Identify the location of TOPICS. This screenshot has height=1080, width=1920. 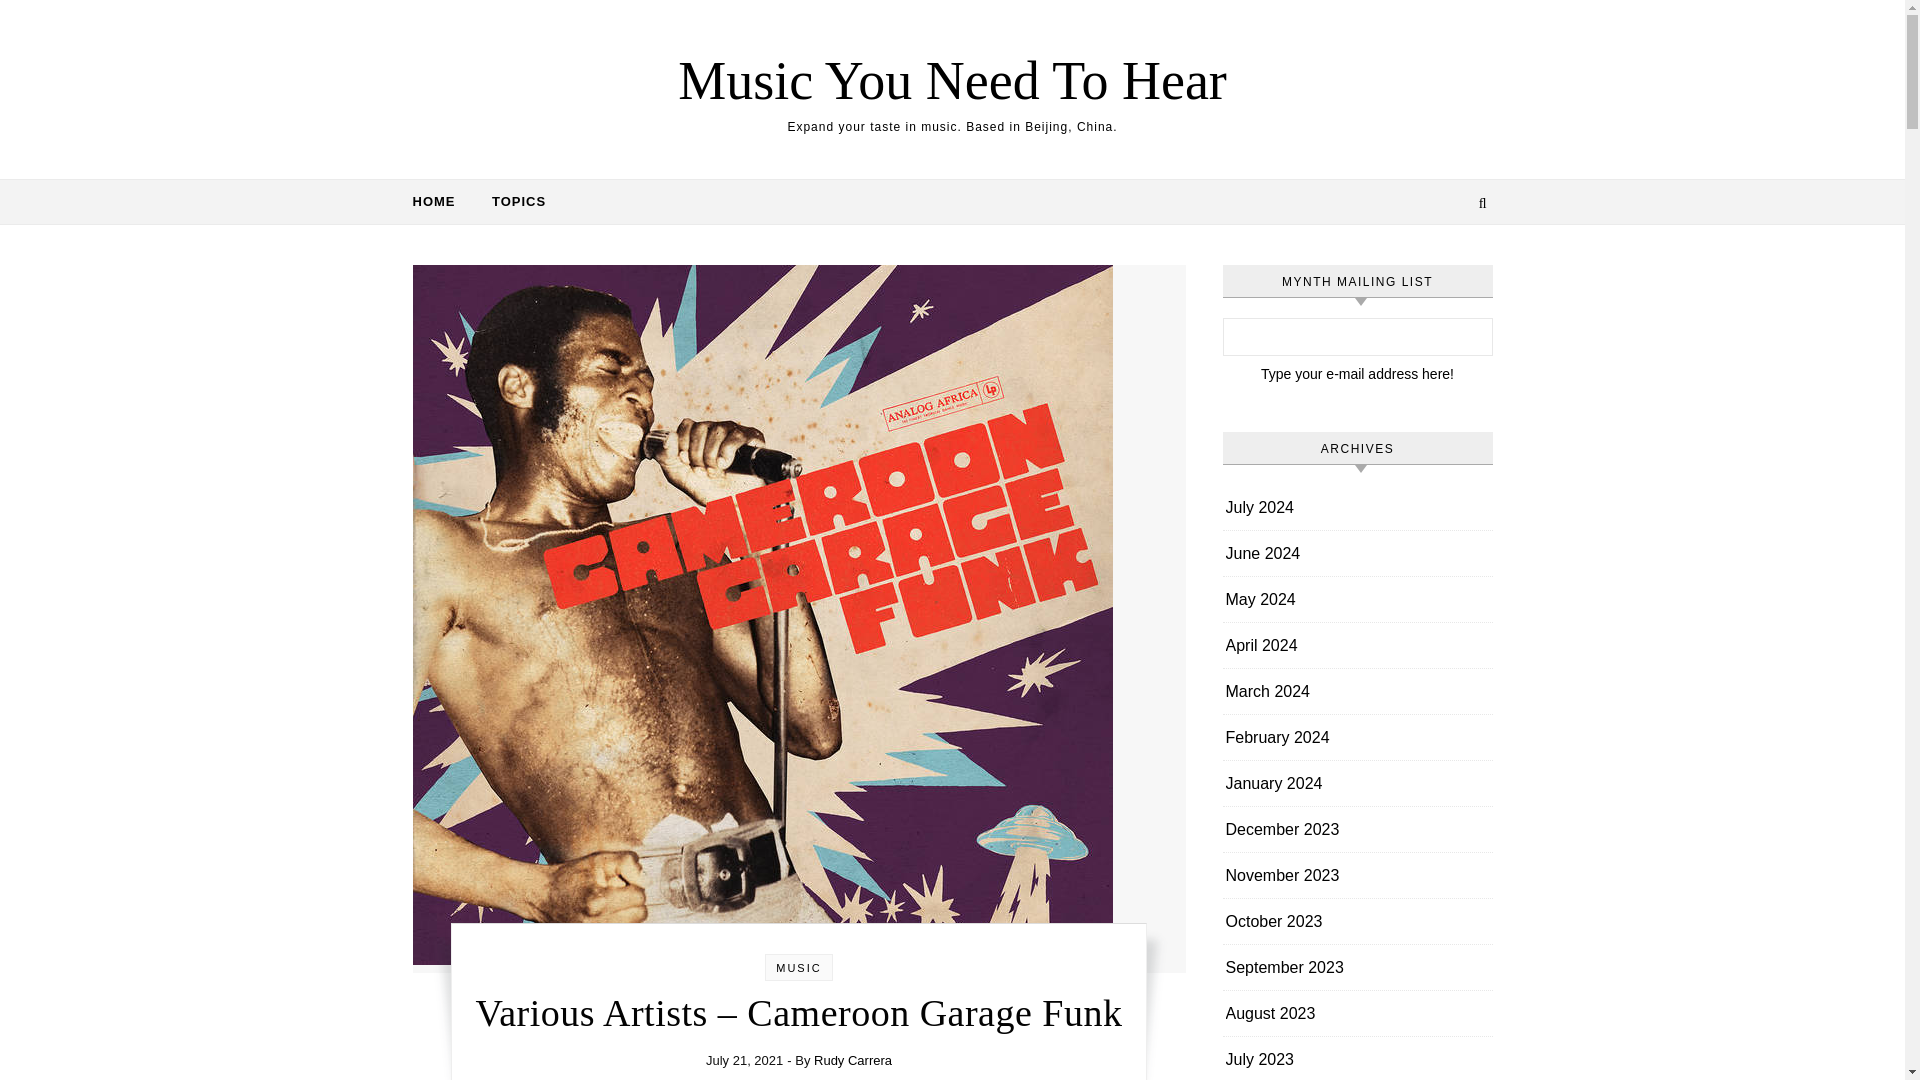
(510, 202).